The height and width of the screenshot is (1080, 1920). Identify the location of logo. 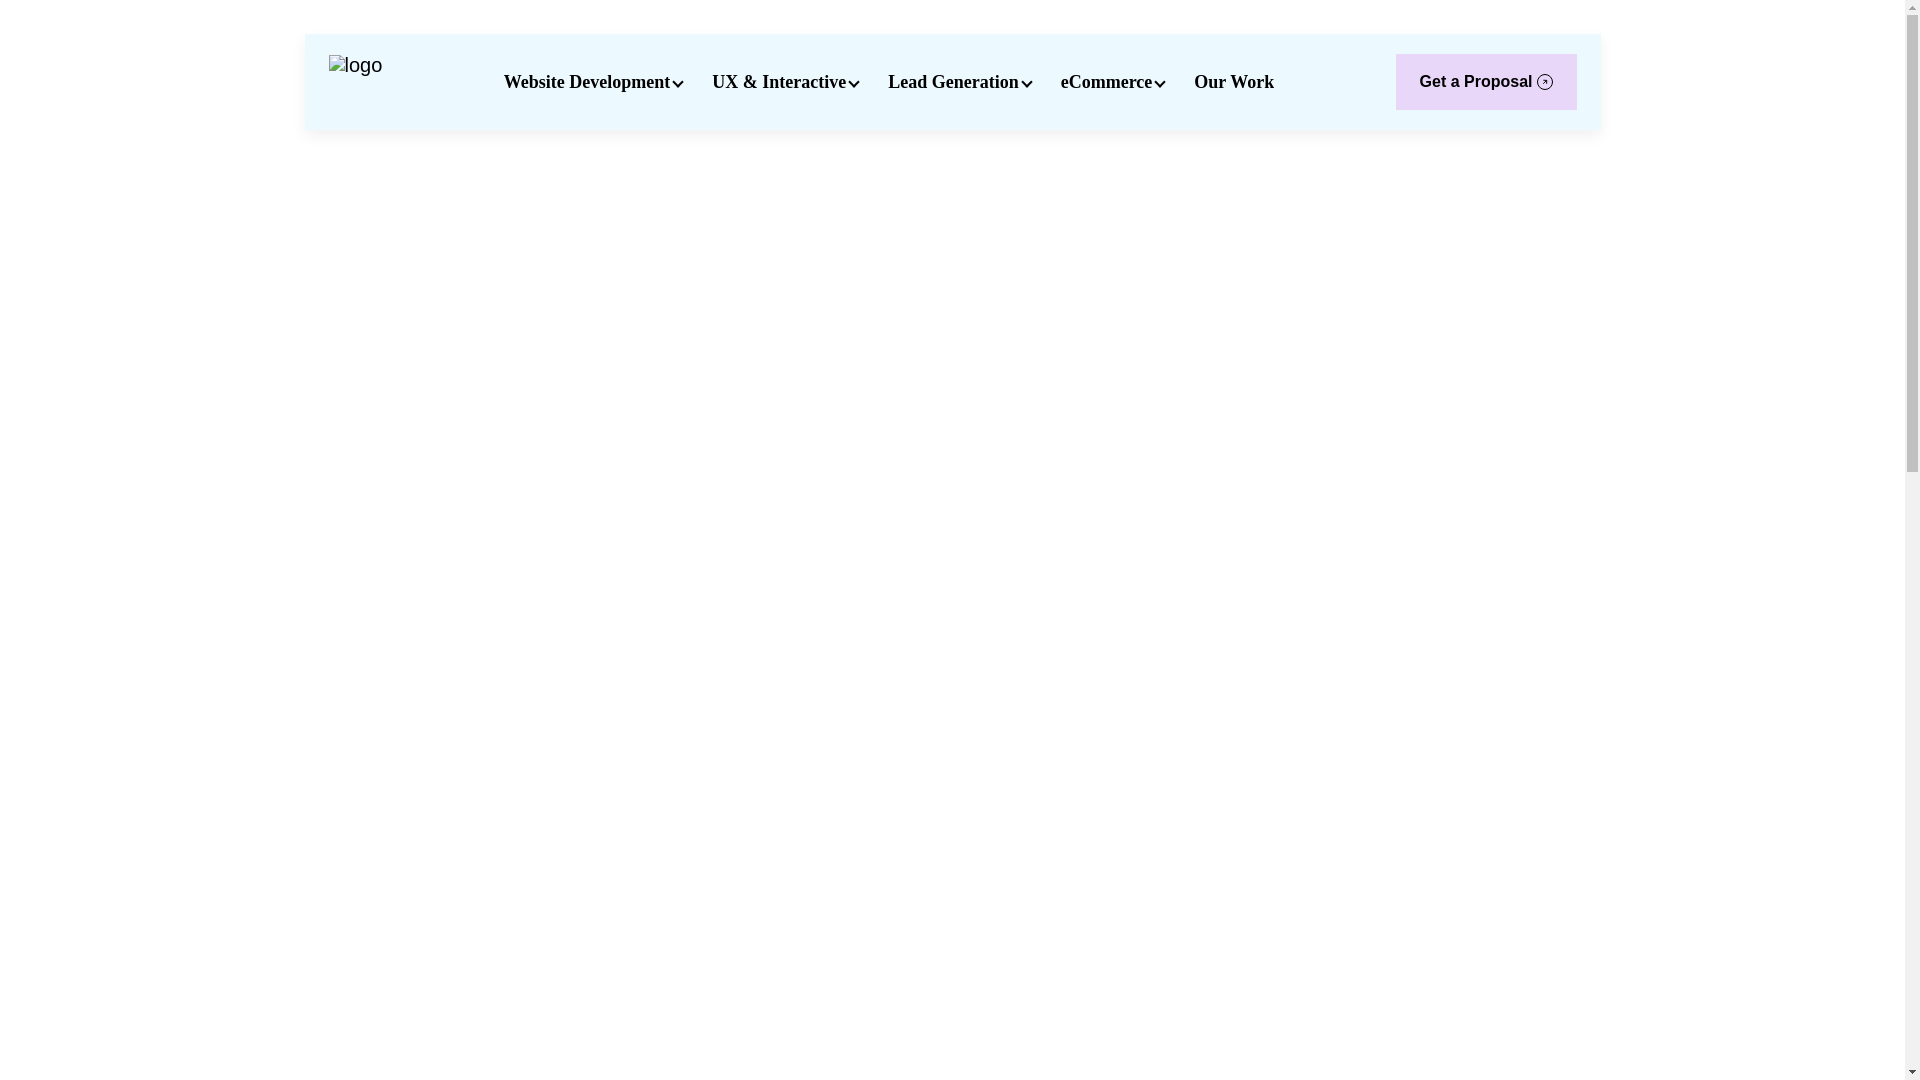
(355, 82).